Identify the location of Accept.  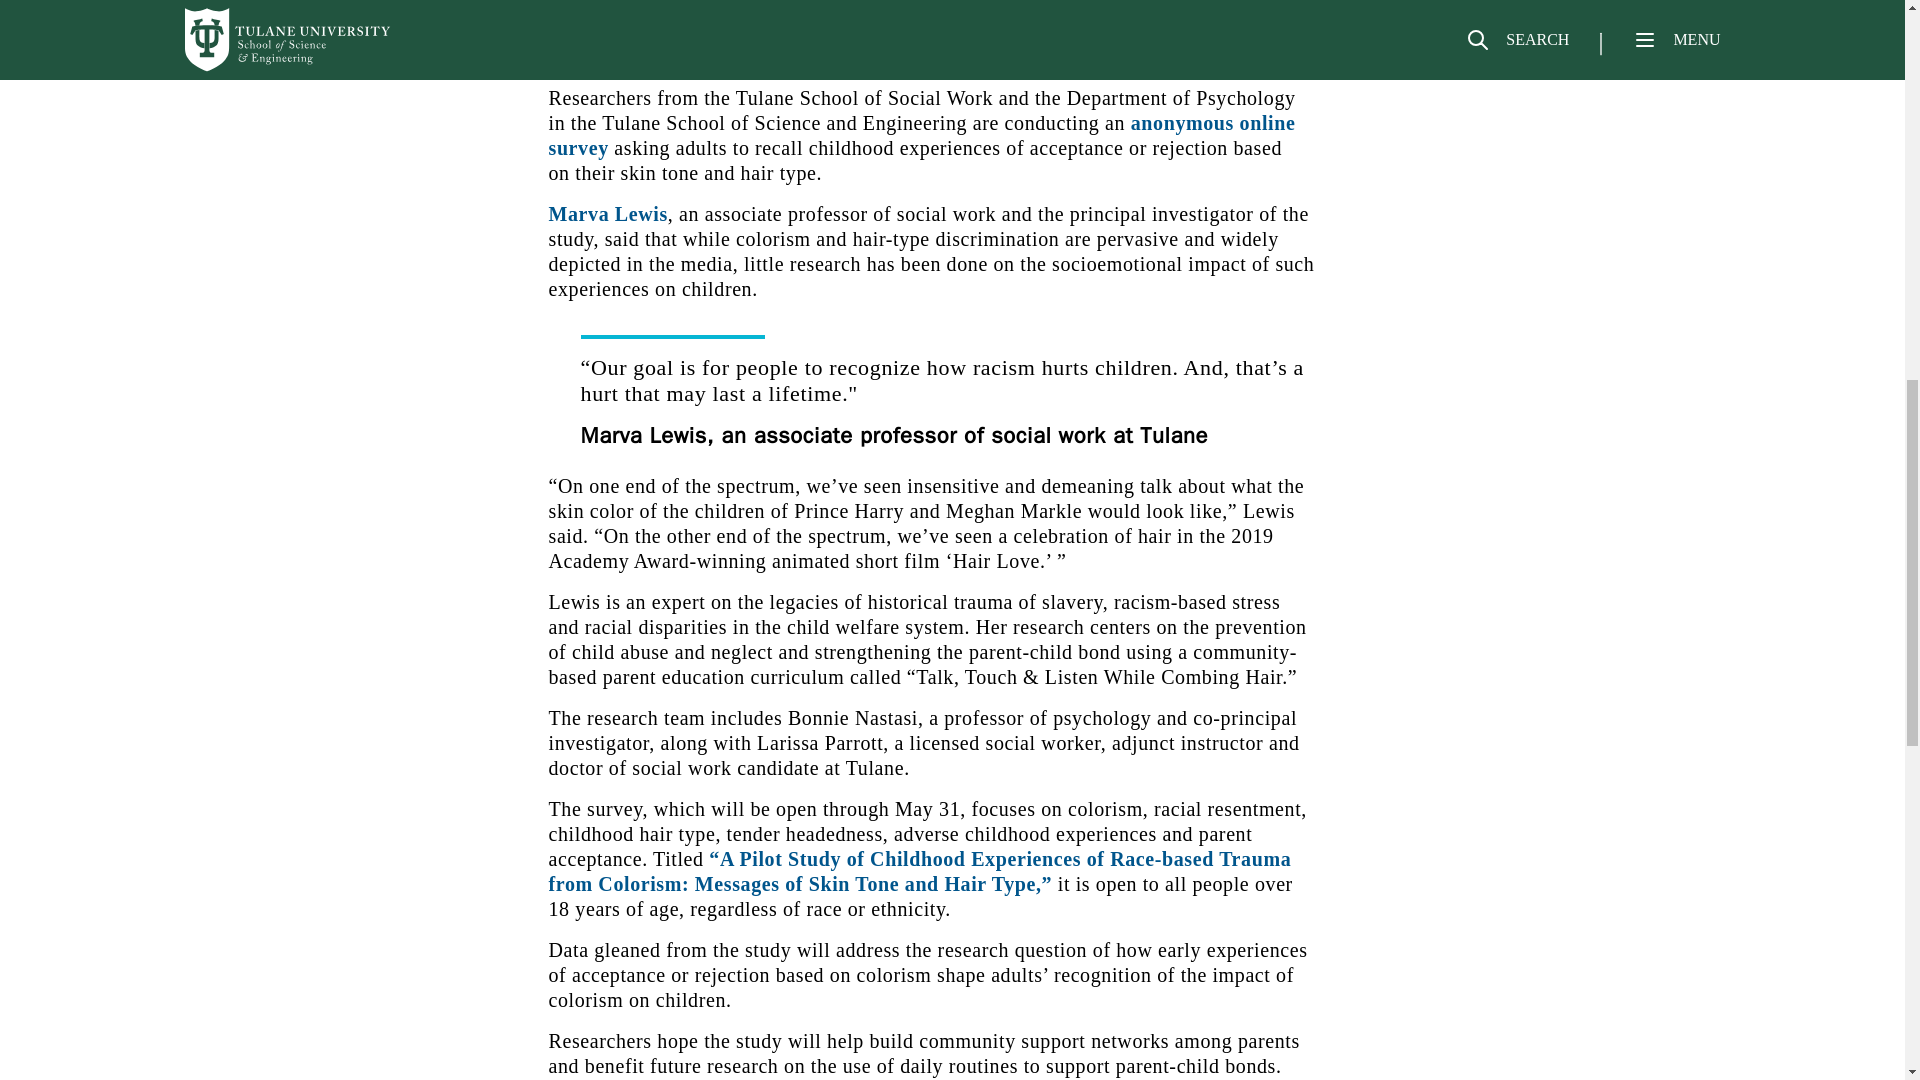
(1668, 32).